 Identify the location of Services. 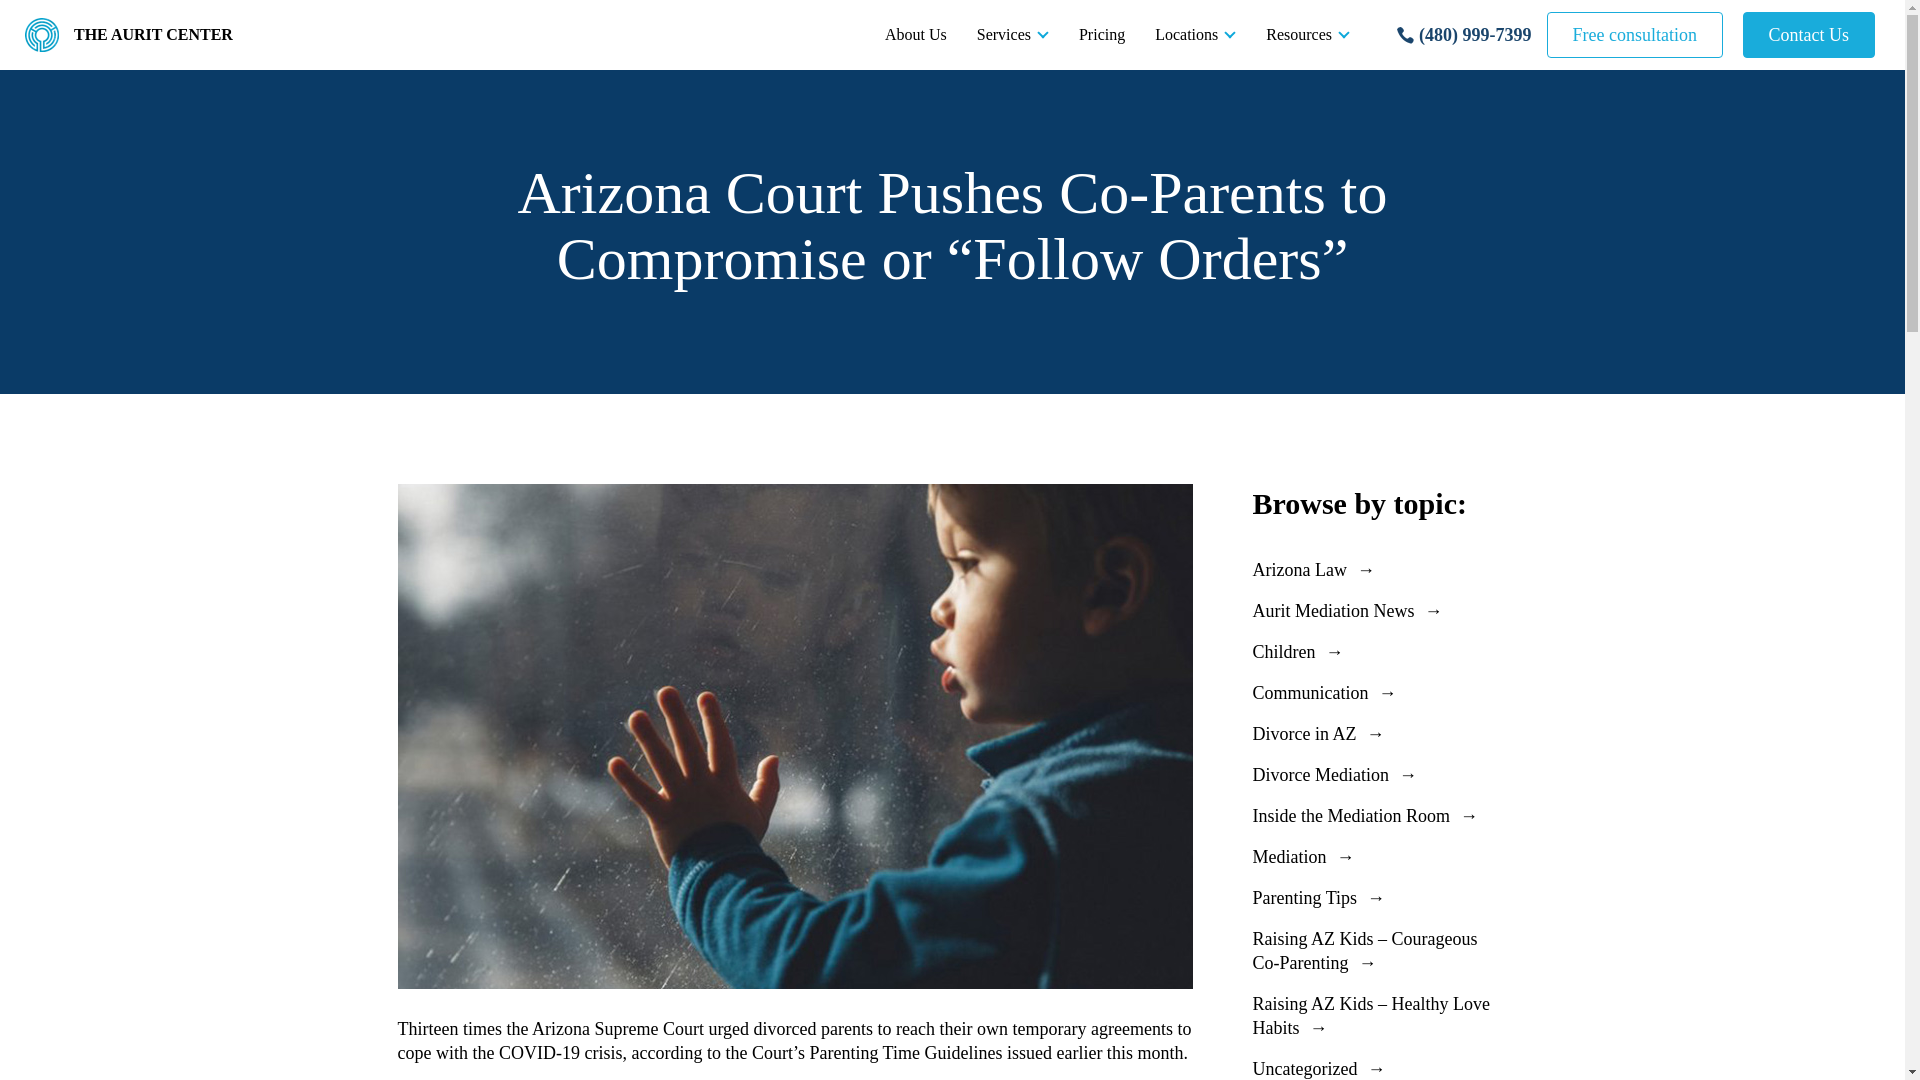
(1012, 34).